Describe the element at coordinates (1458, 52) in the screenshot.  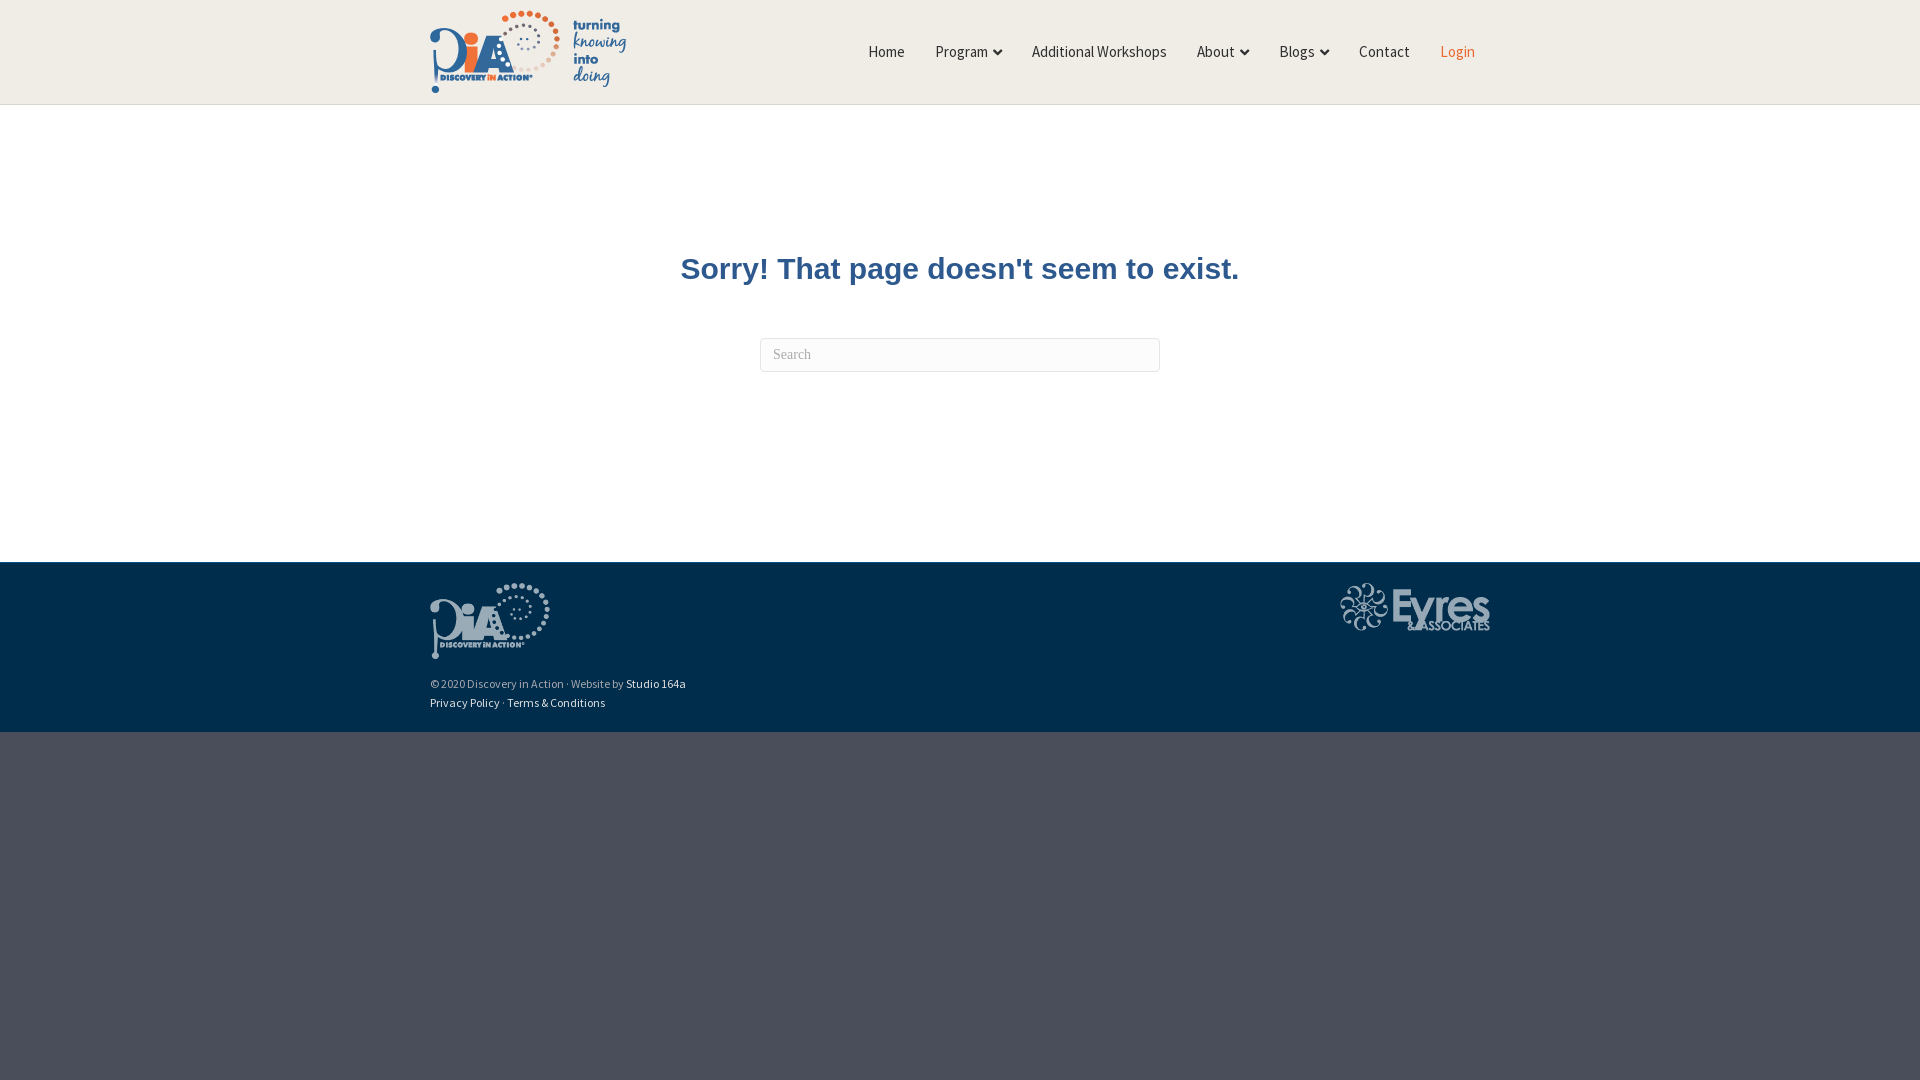
I see `Login` at that location.